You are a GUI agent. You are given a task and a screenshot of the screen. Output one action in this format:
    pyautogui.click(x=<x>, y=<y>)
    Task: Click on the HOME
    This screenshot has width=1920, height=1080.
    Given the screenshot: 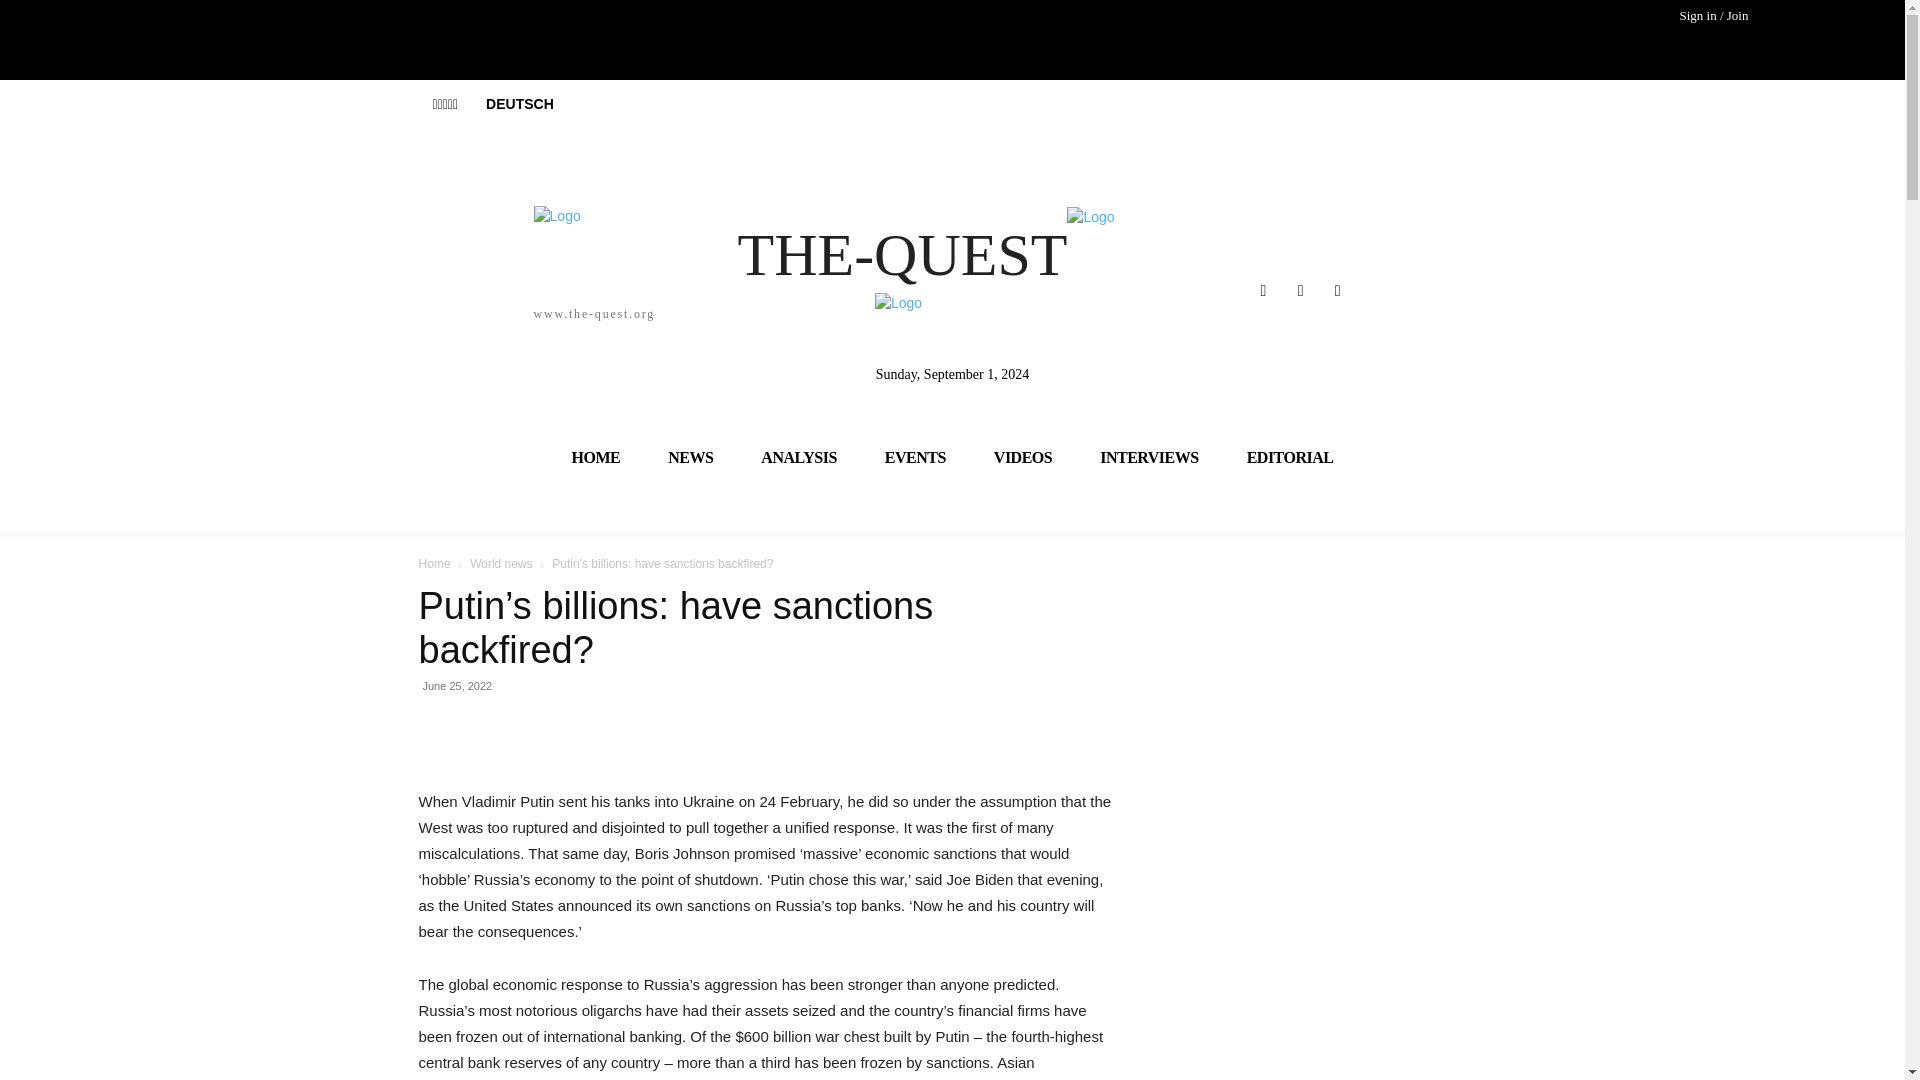 What is the action you would take?
    pyautogui.click(x=596, y=456)
    